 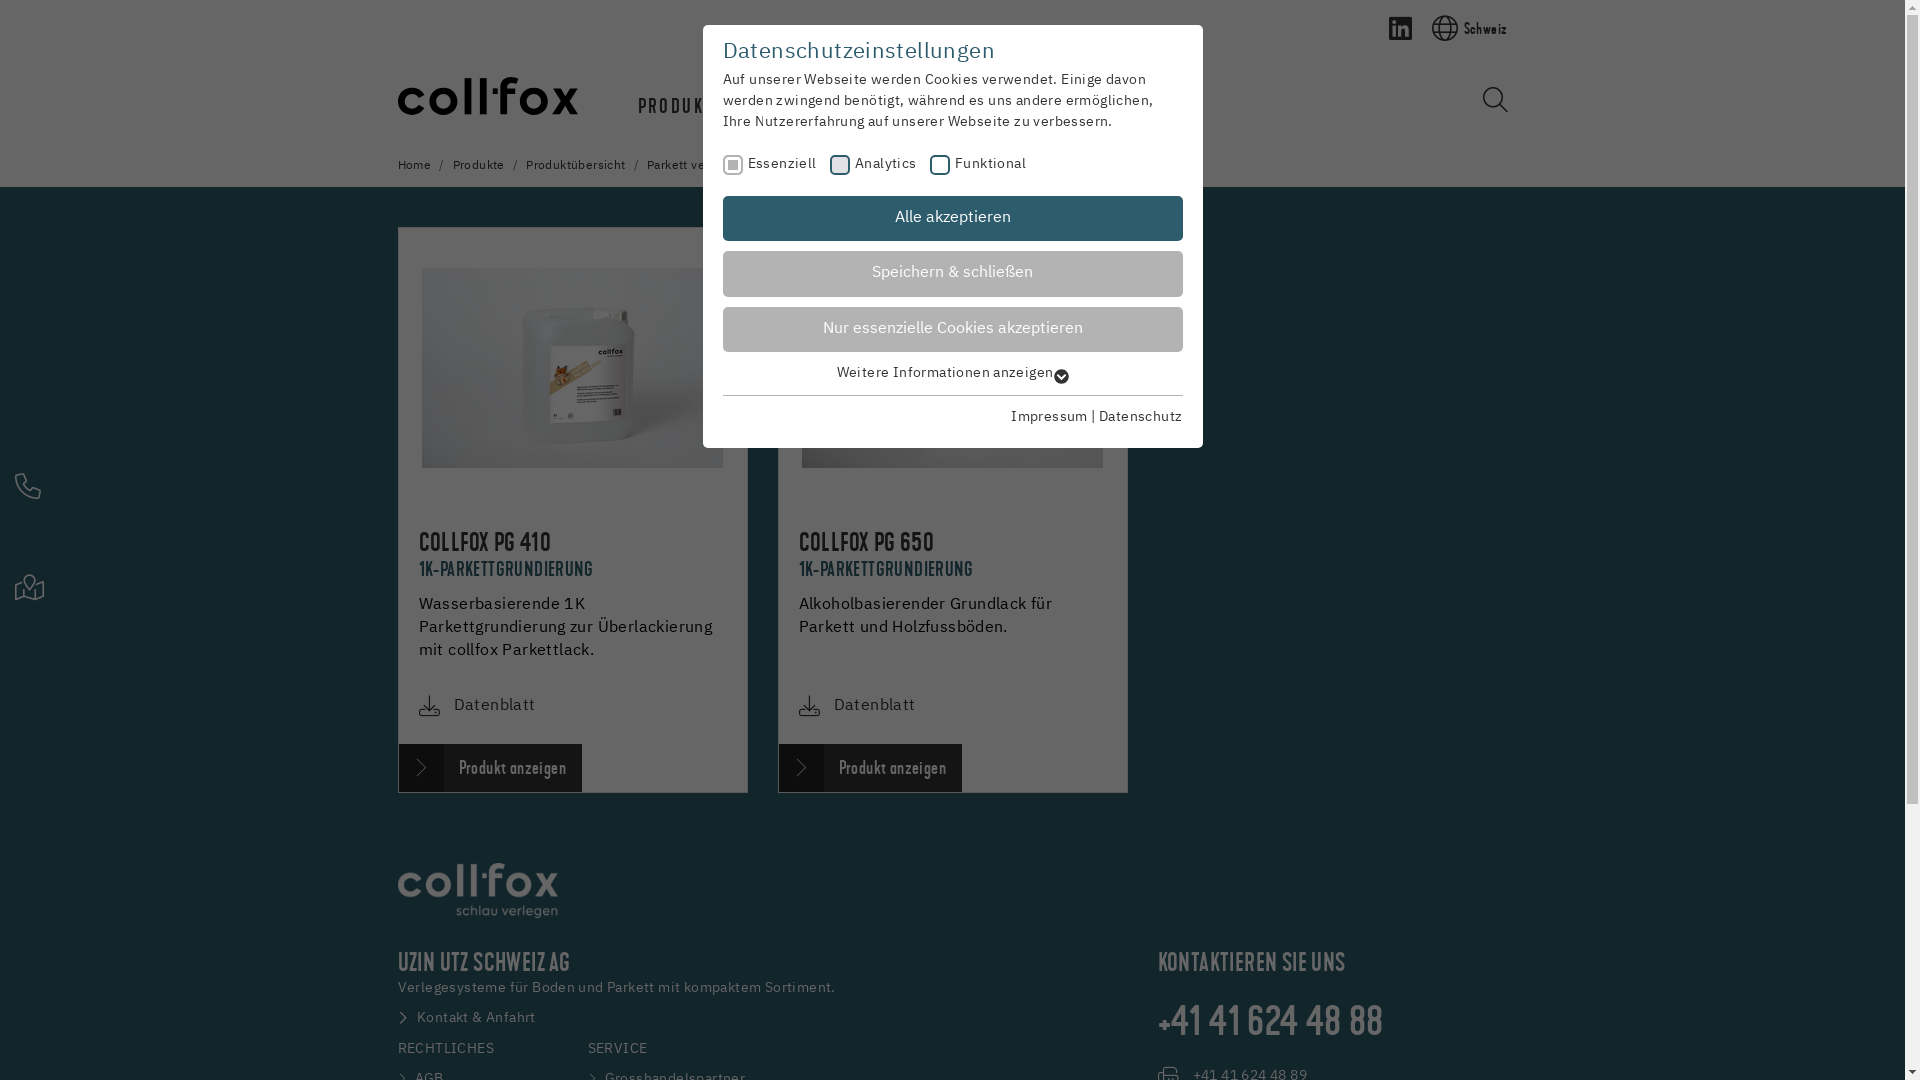 I want to click on LinkedIn, so click(x=1400, y=28).